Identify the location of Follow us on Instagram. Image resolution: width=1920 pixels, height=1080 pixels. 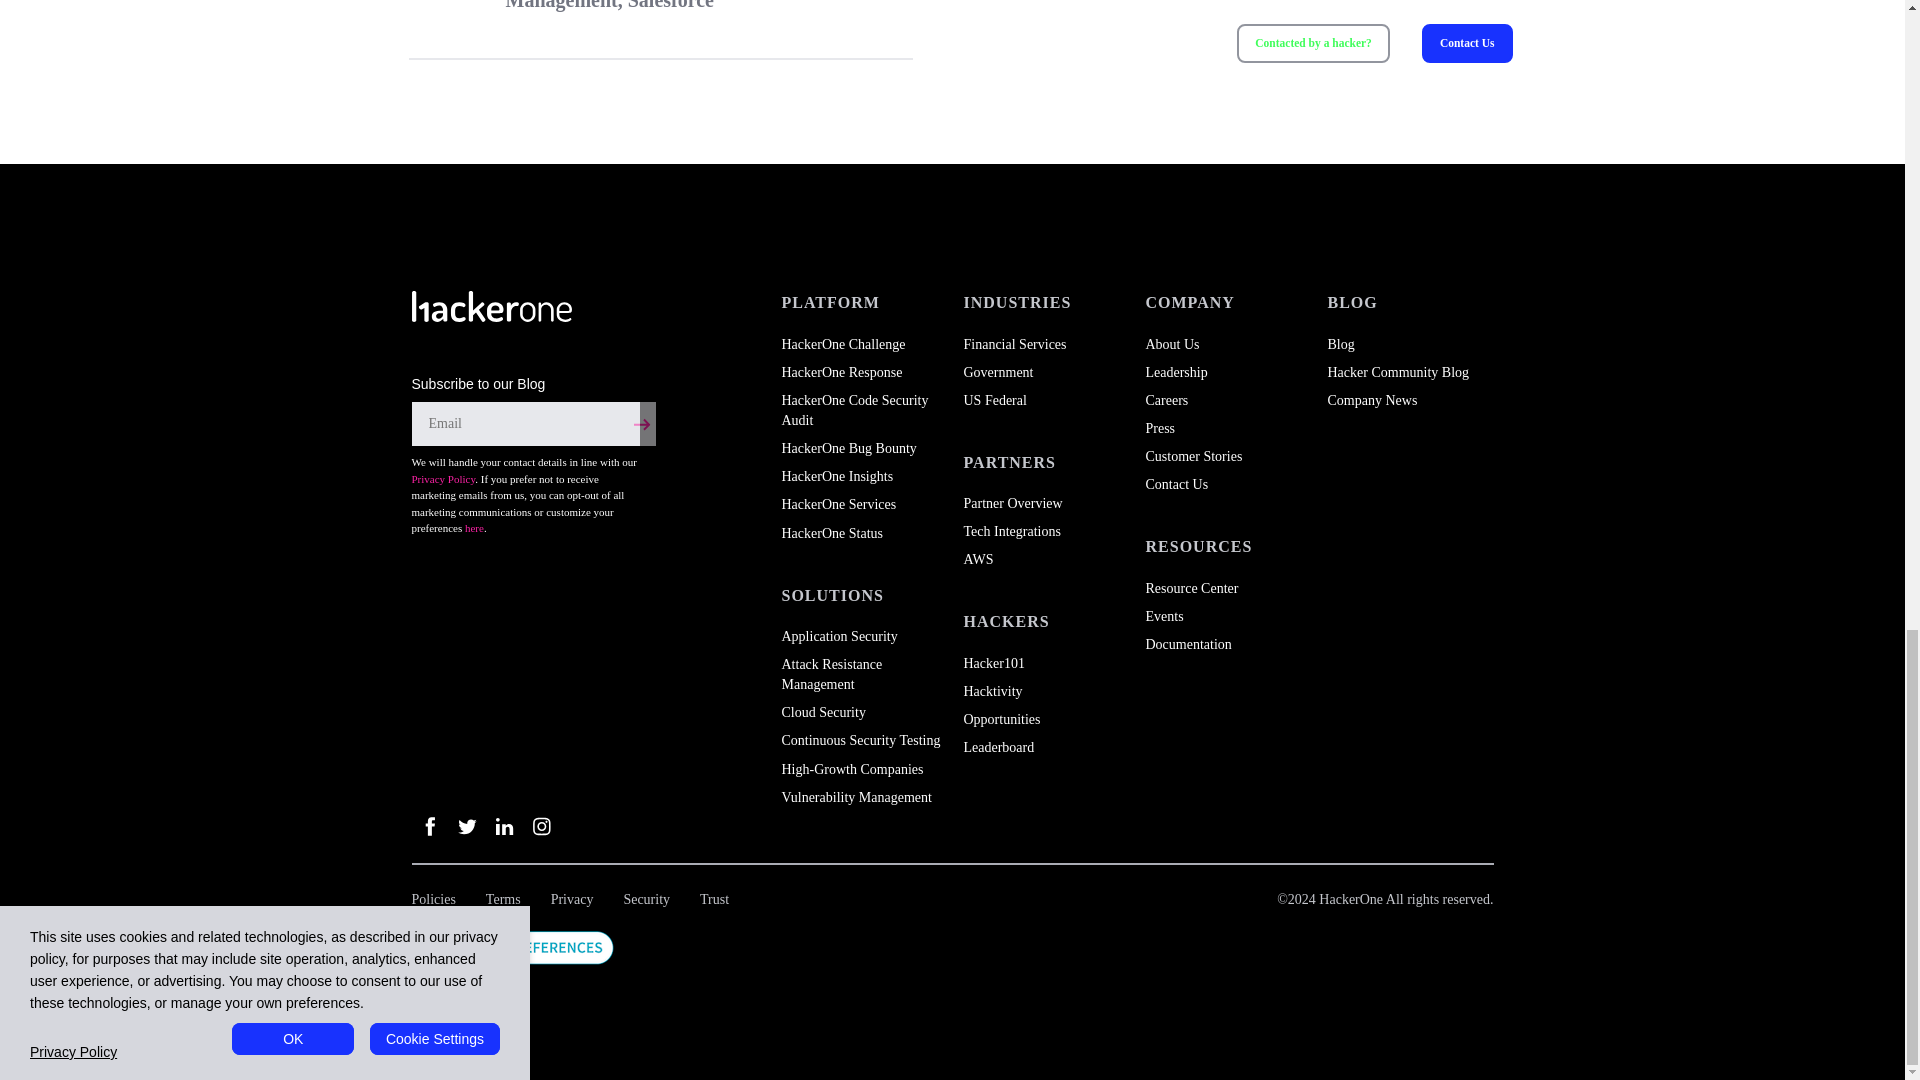
(540, 826).